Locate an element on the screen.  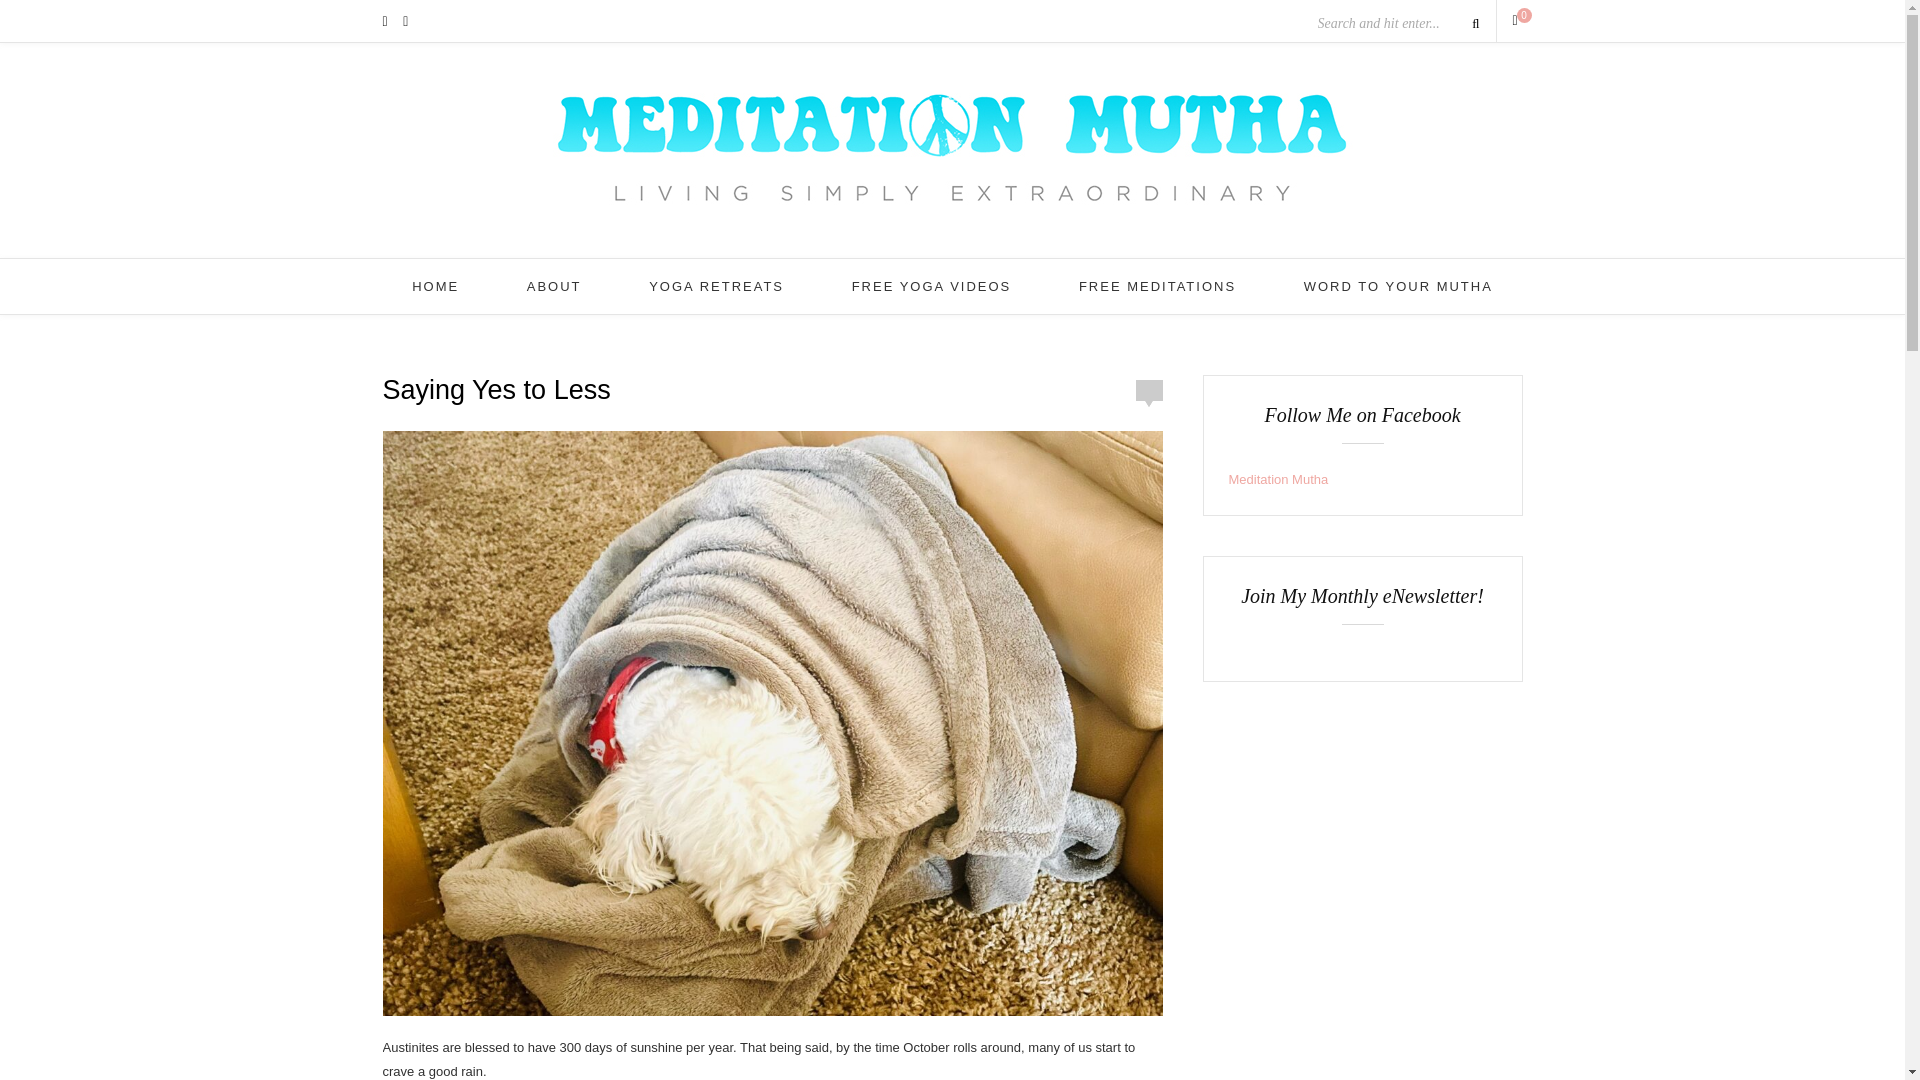
Meditation Mutha is located at coordinates (1278, 479).